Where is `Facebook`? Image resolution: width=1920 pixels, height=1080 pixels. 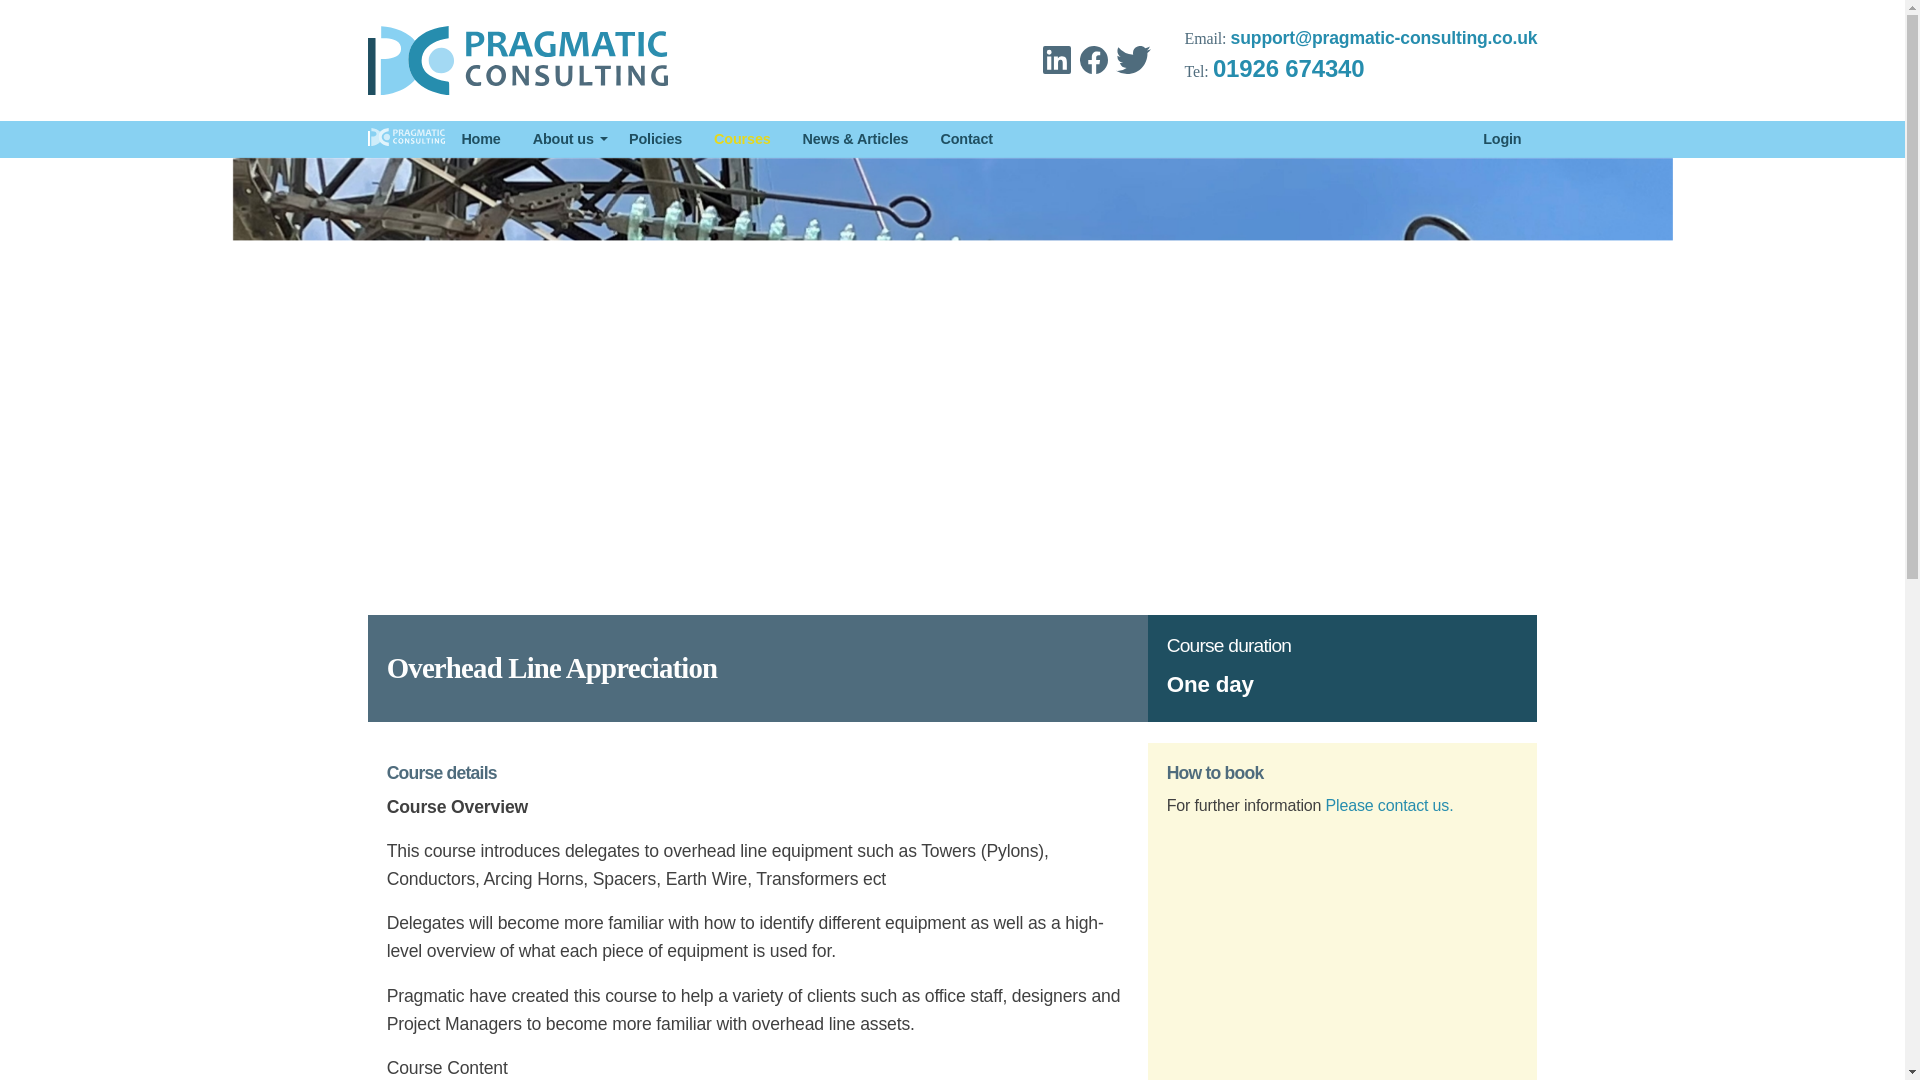
Facebook is located at coordinates (1093, 60).